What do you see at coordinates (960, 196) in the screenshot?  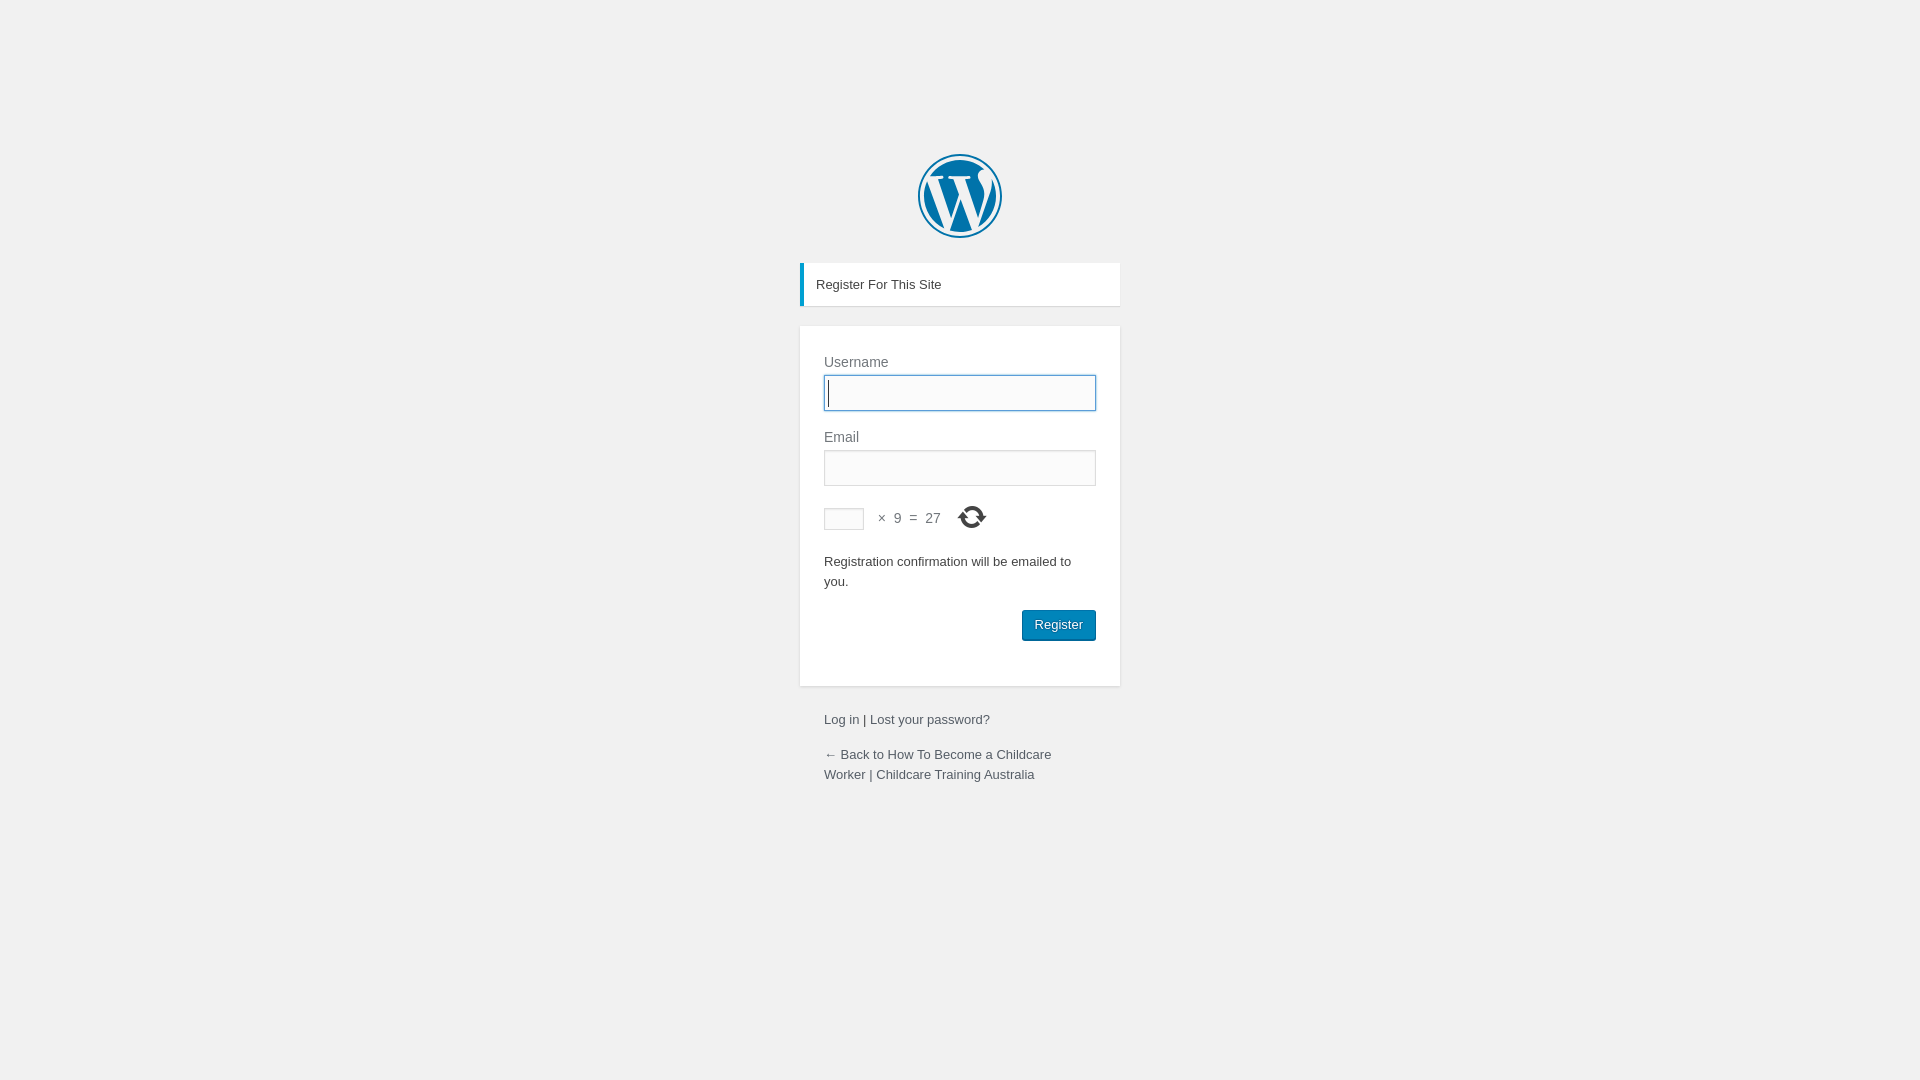 I see `Powered by WordPress` at bounding box center [960, 196].